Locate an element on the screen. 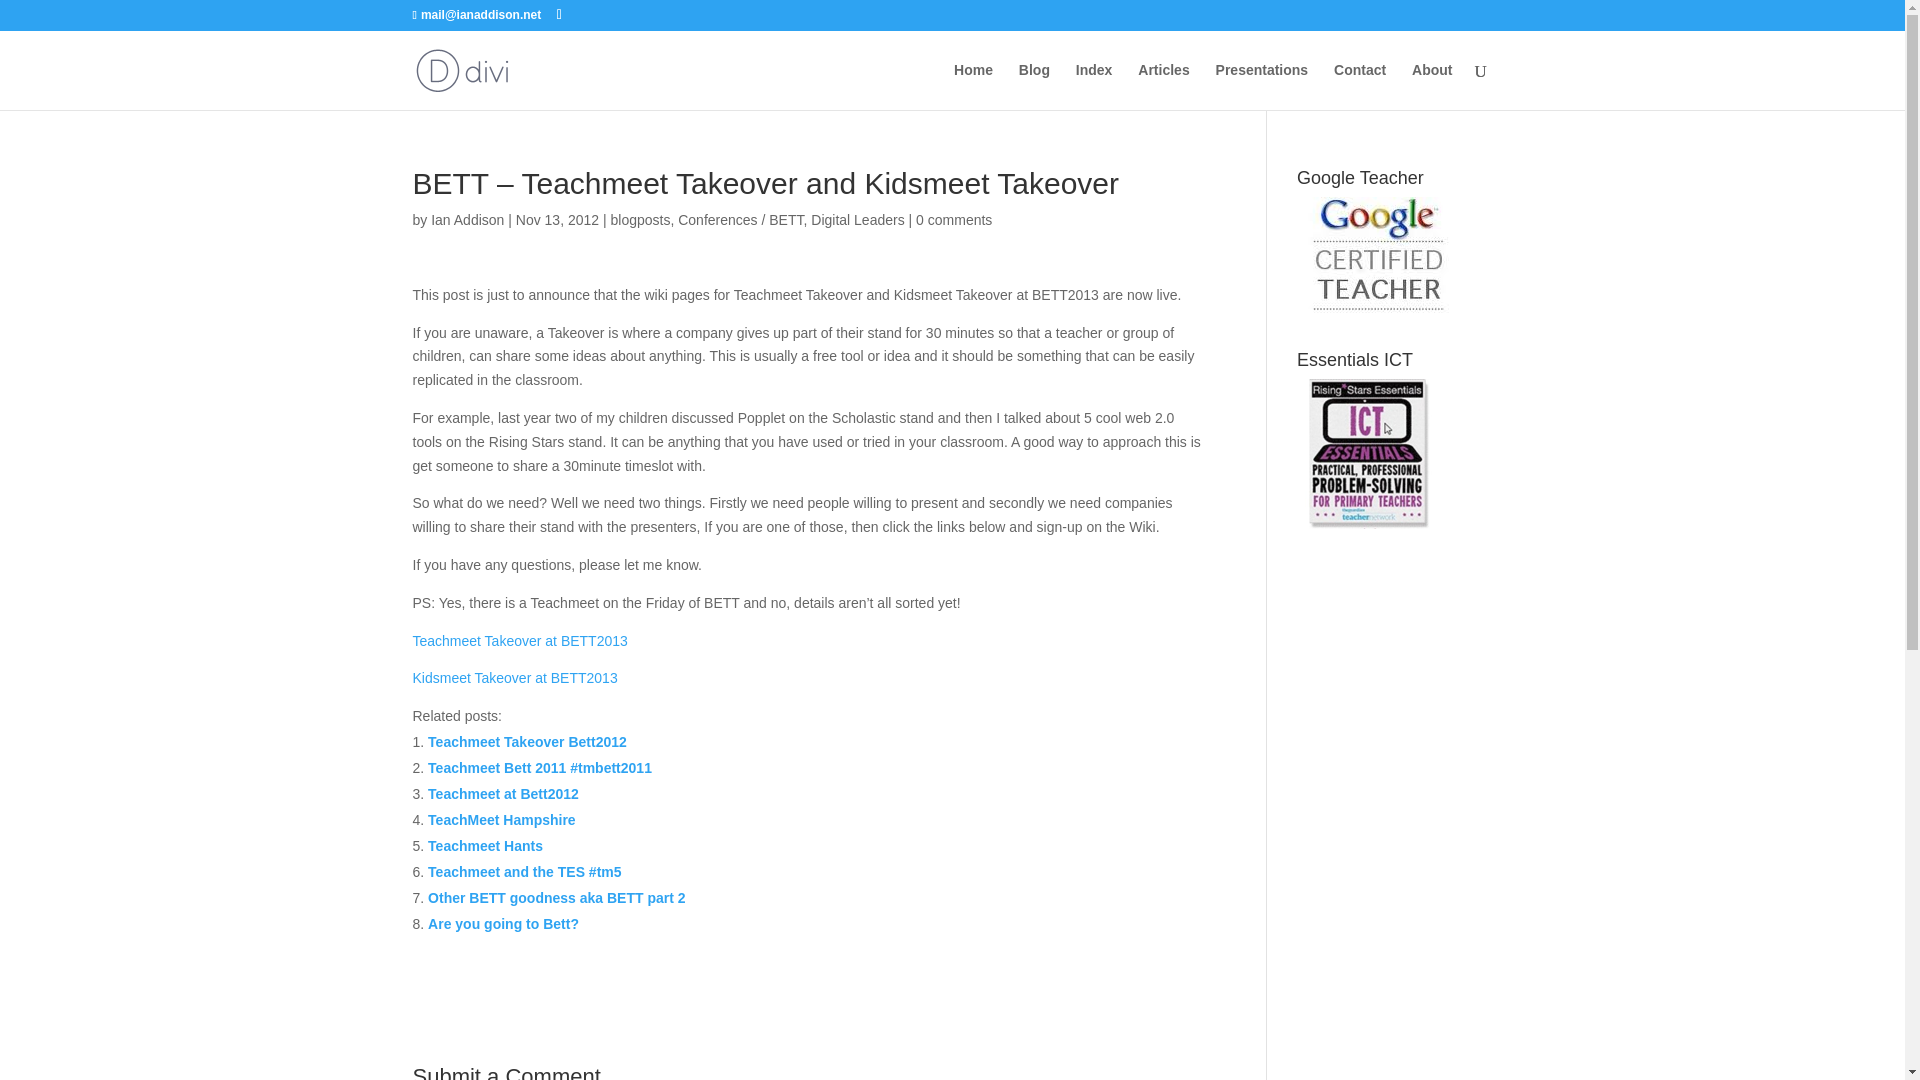 The width and height of the screenshot is (1920, 1080). Digital Leaders is located at coordinates (857, 219).